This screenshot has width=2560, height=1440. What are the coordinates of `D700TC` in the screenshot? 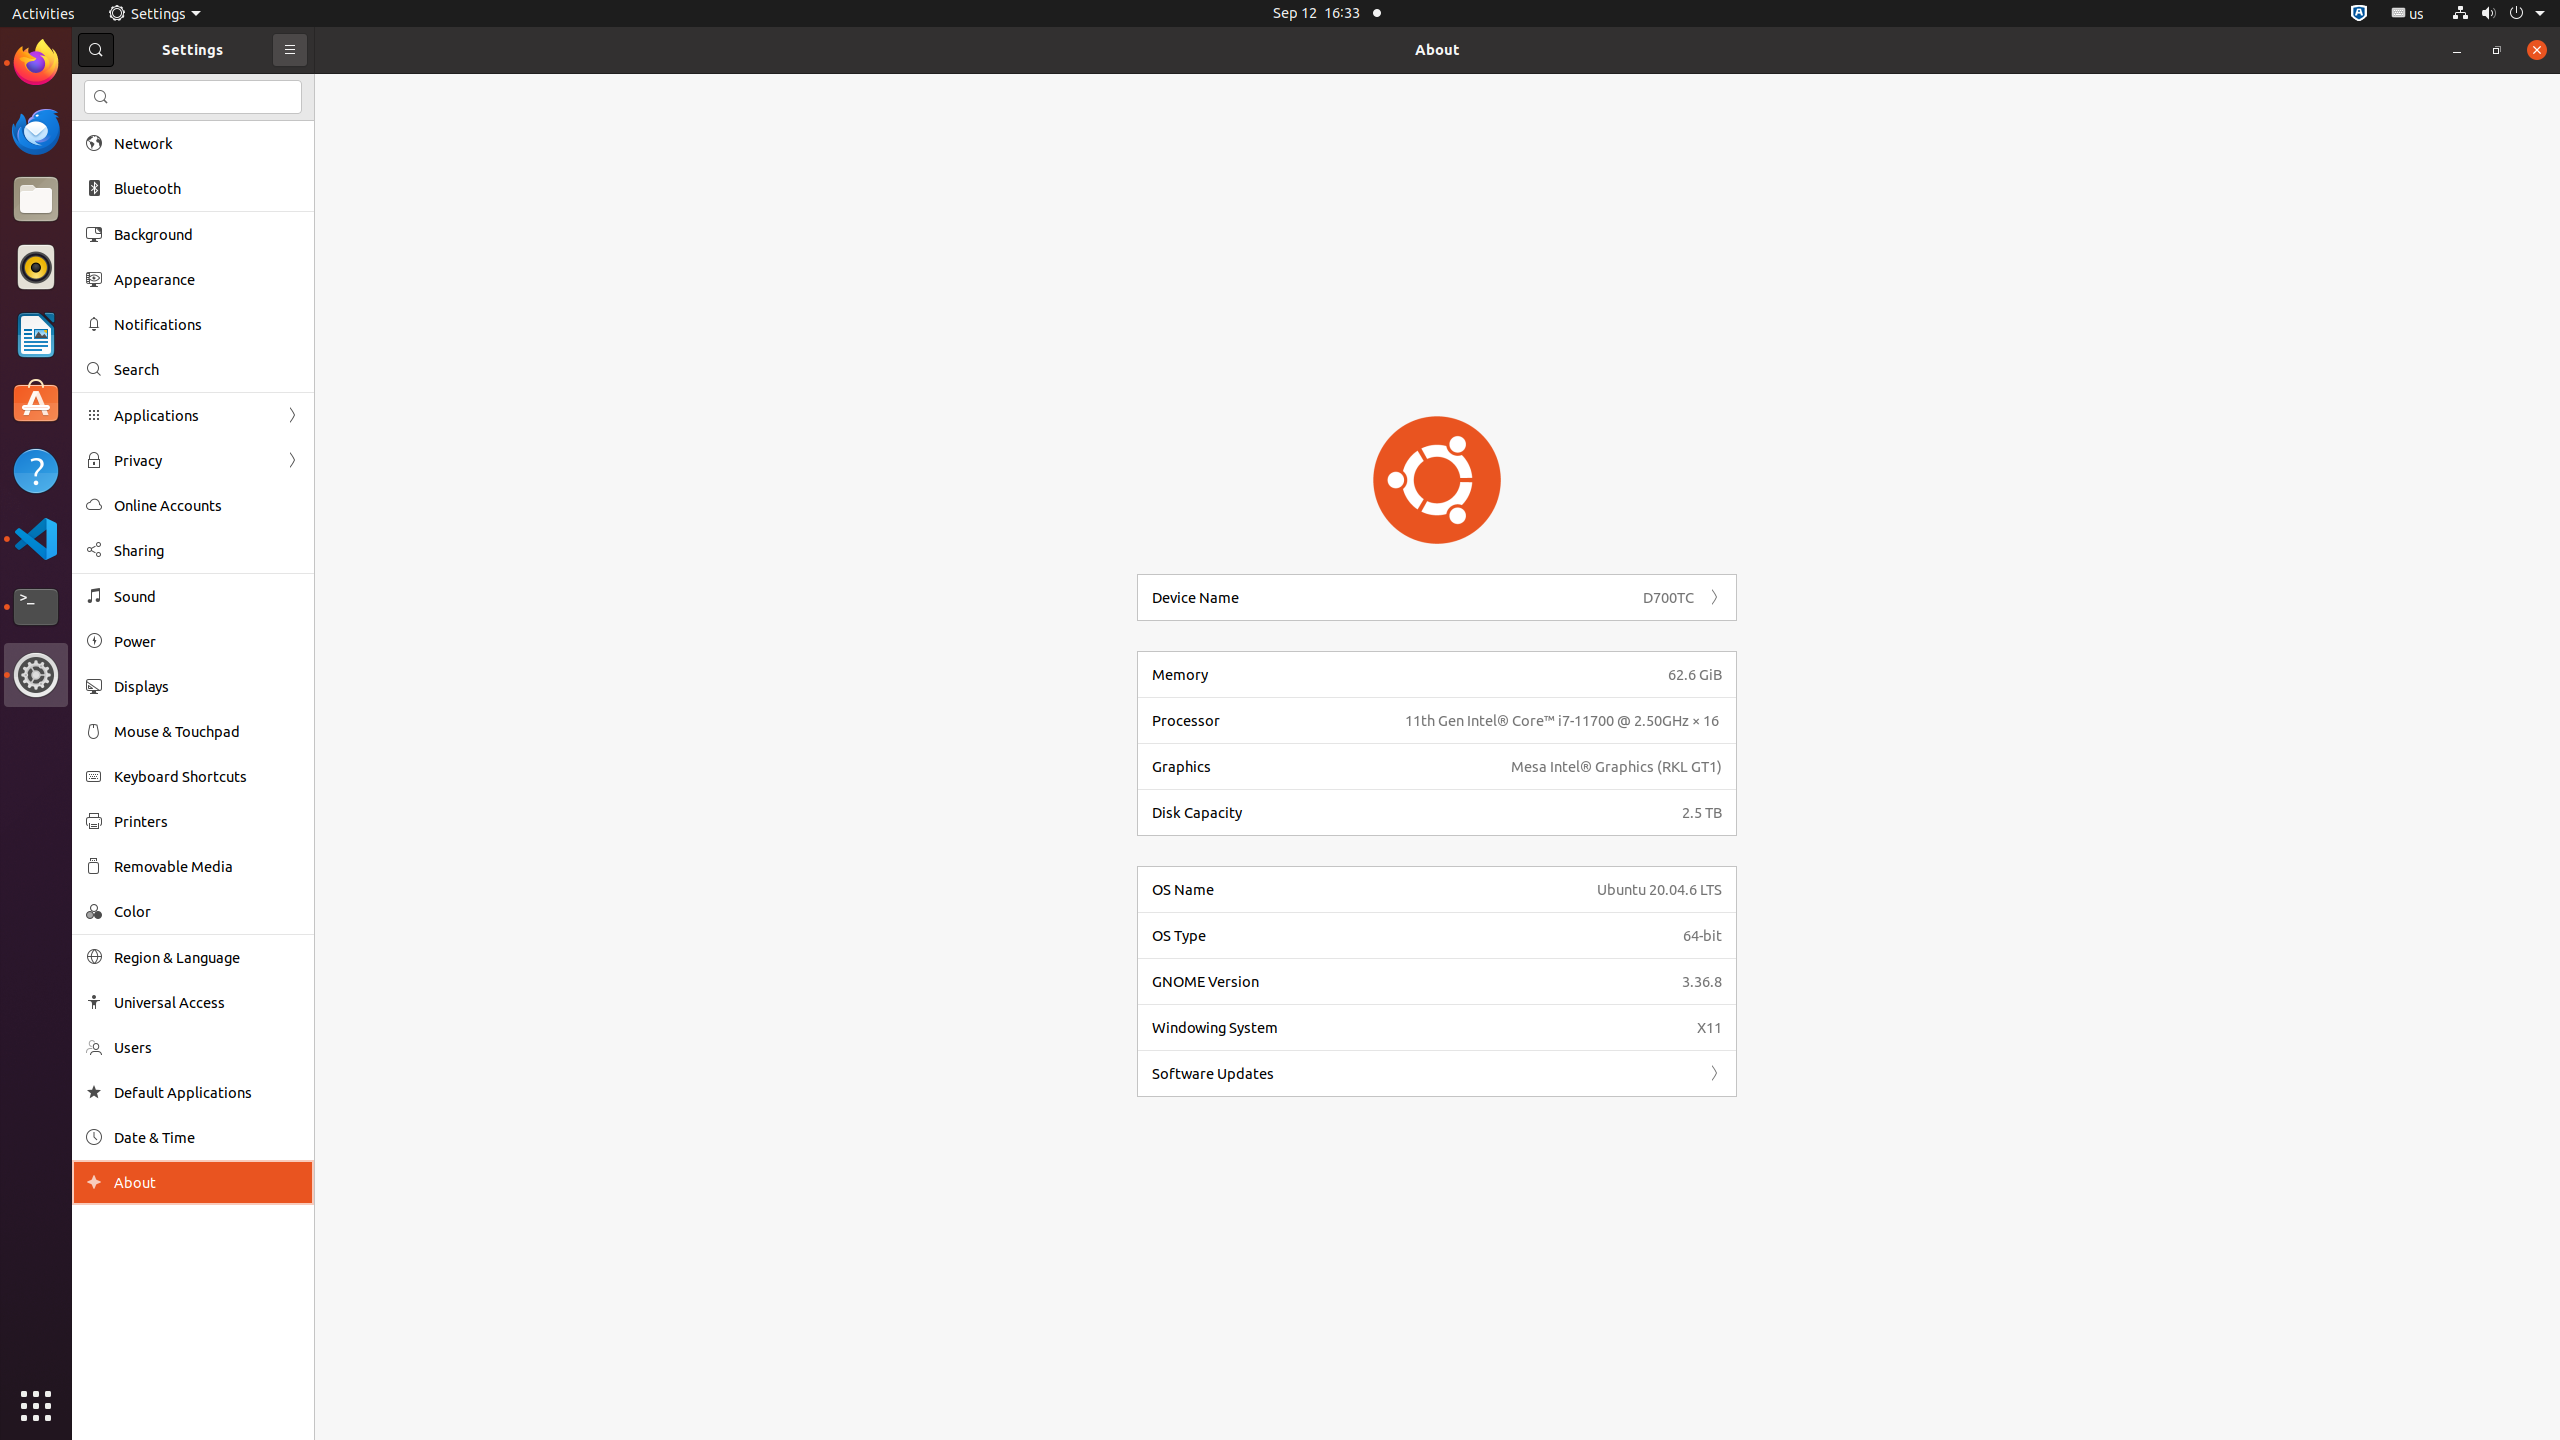 It's located at (1668, 598).